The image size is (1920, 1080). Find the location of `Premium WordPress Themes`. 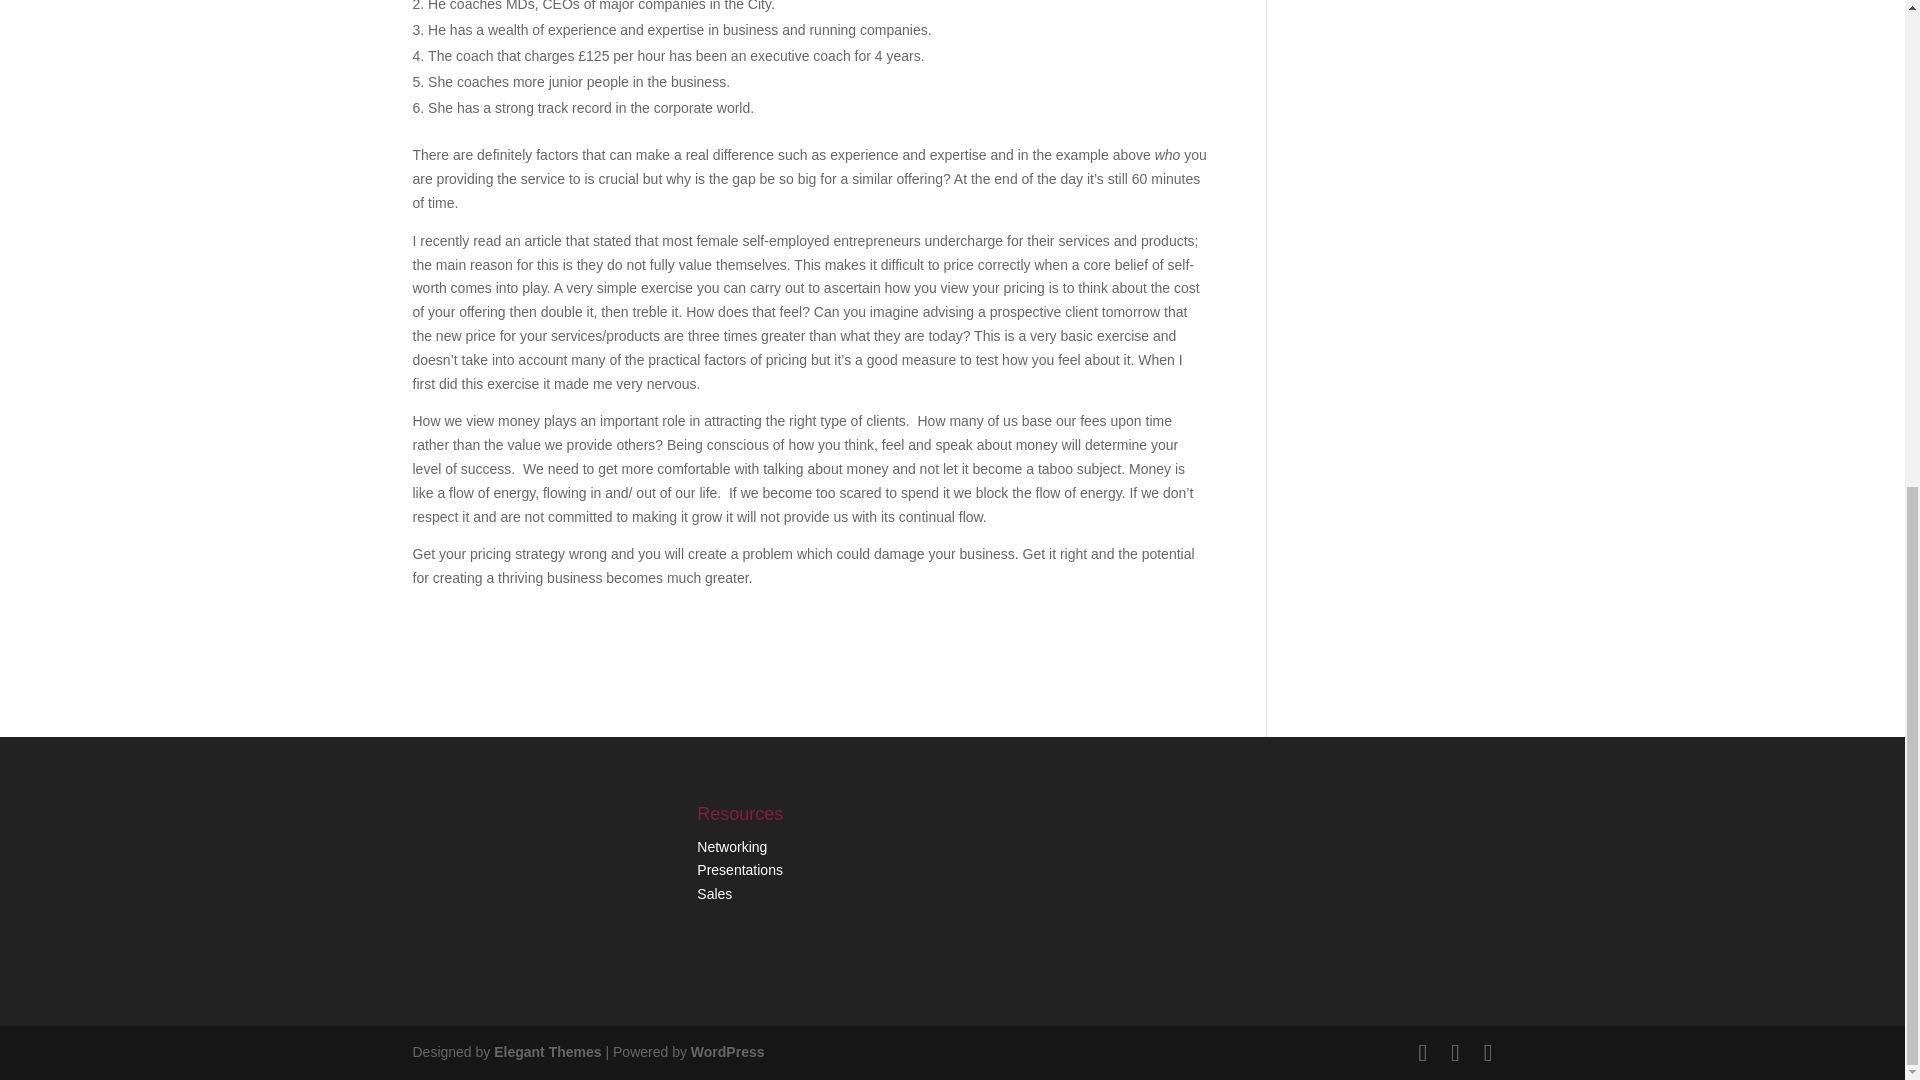

Premium WordPress Themes is located at coordinates (546, 1052).